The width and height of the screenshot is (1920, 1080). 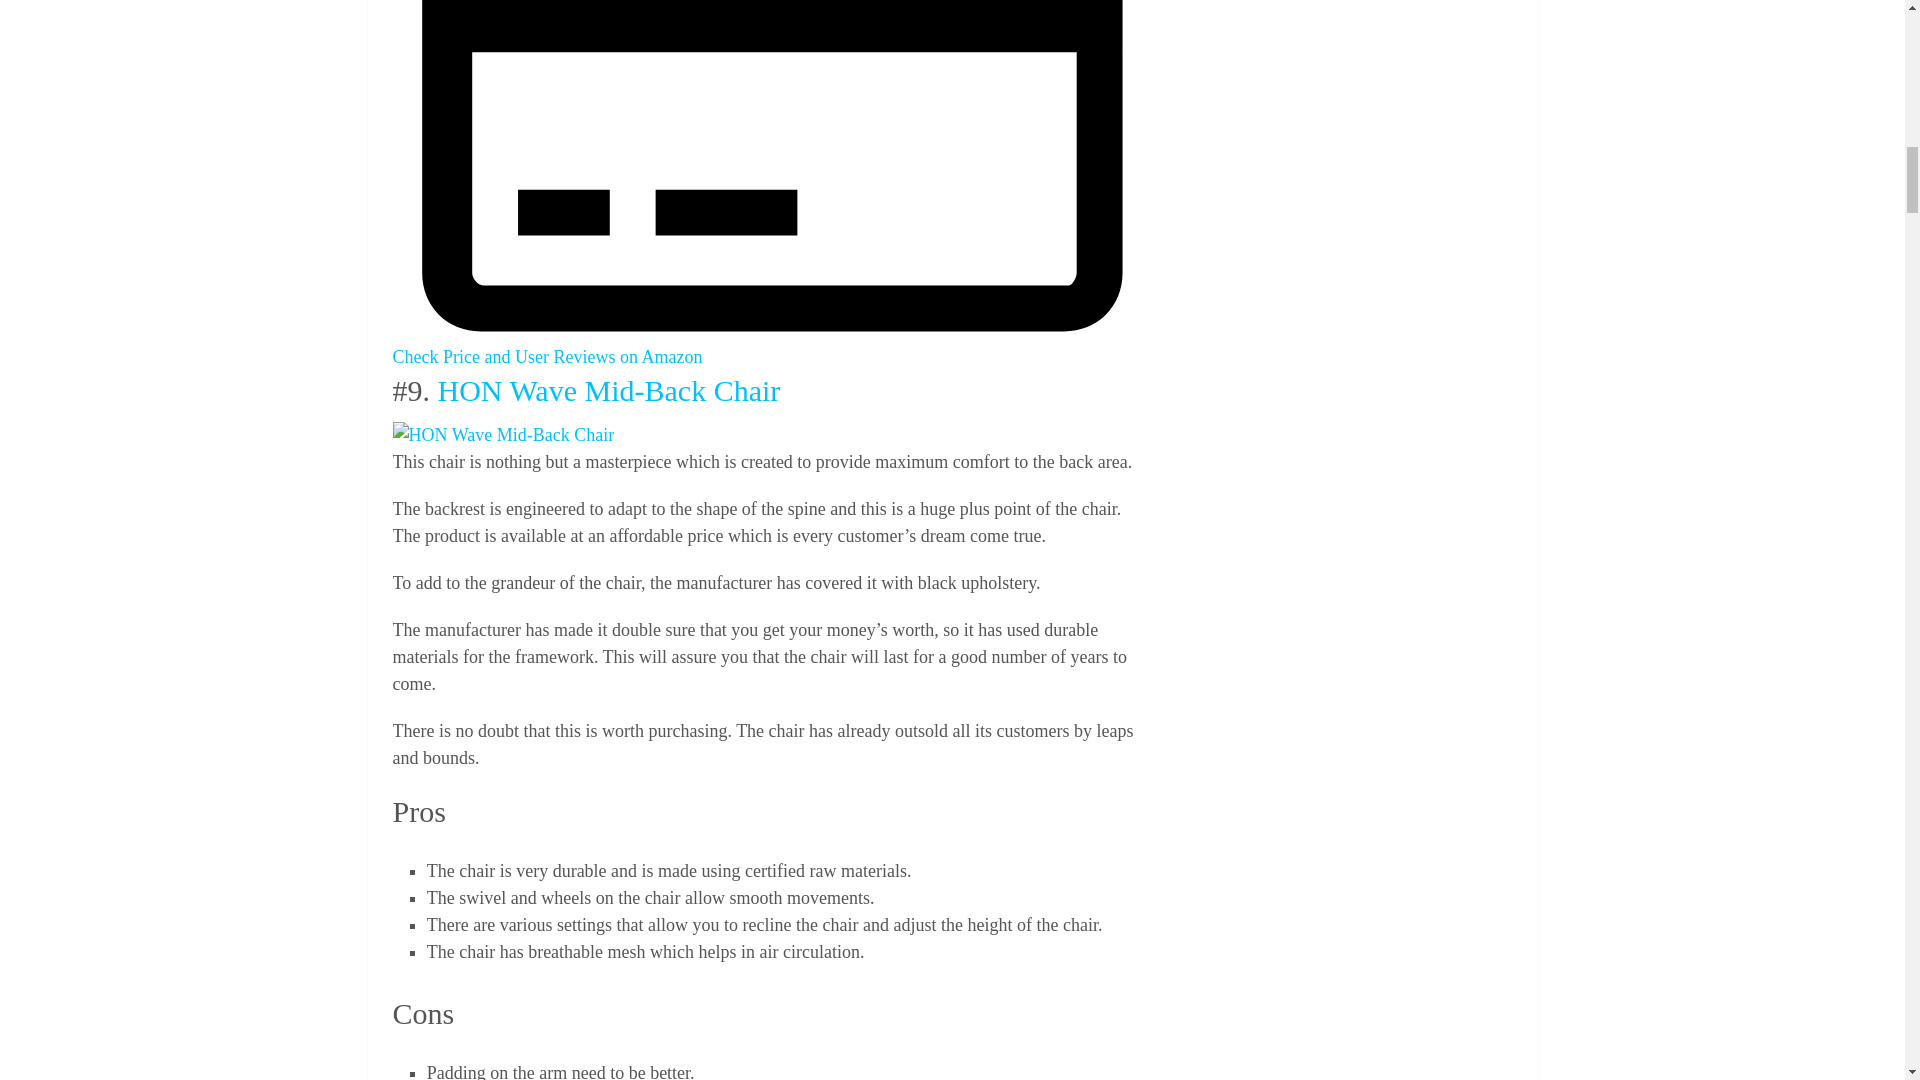 What do you see at coordinates (502, 436) in the screenshot?
I see `HON Wave Mid-Back Chair` at bounding box center [502, 436].